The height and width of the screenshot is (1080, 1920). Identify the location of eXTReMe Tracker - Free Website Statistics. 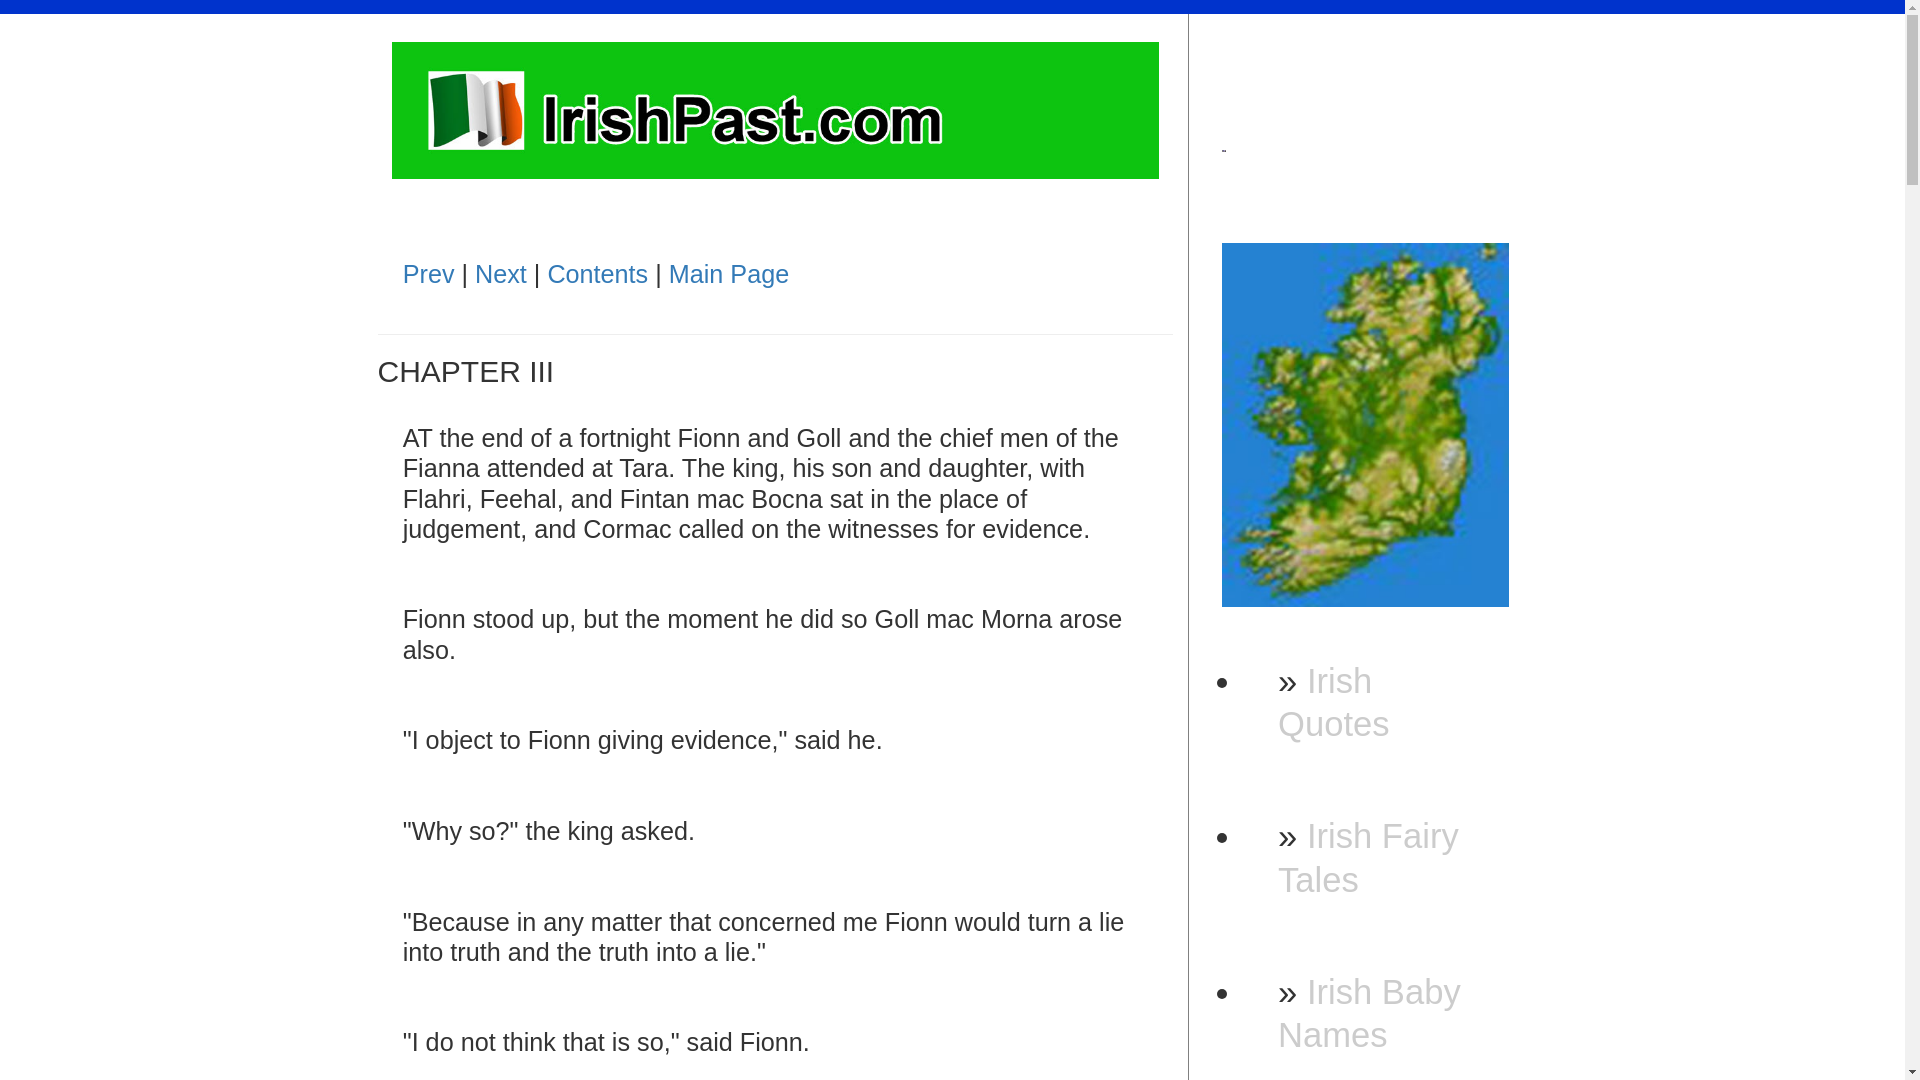
(1366, 160).